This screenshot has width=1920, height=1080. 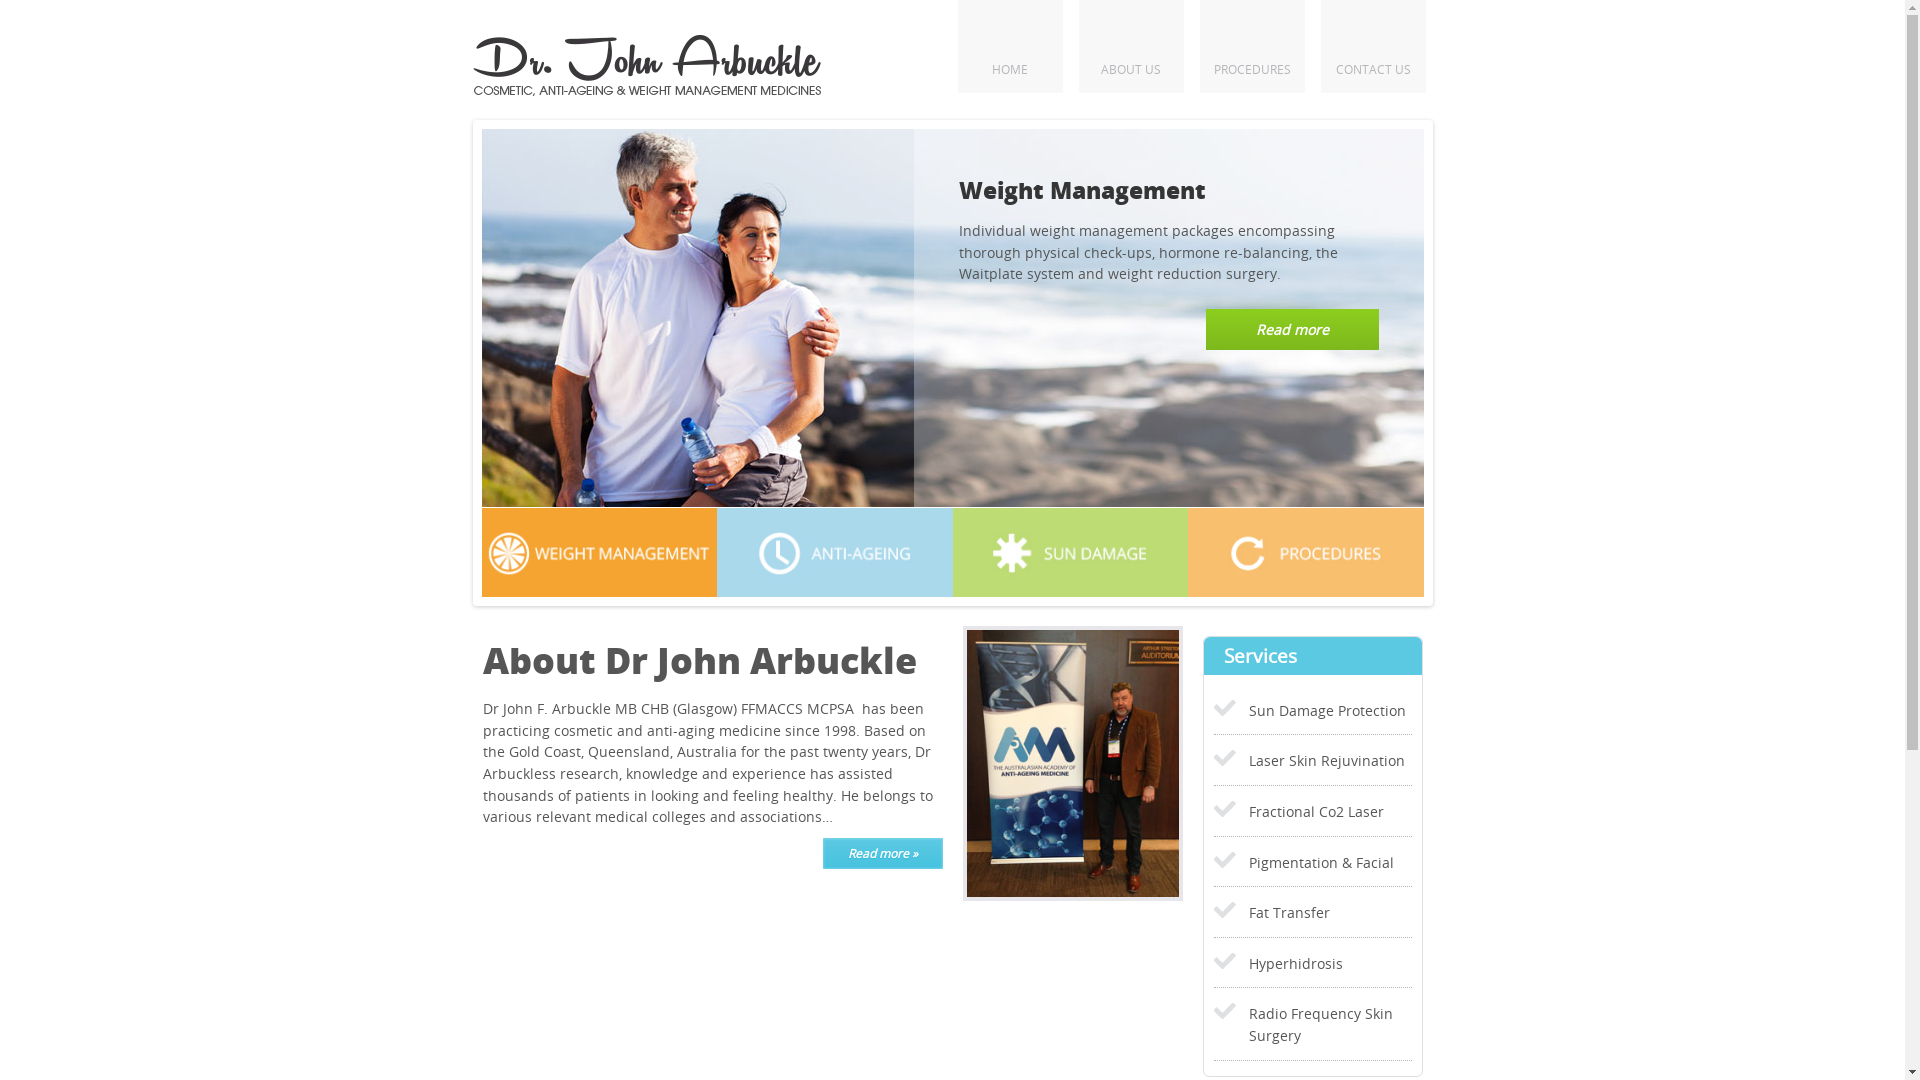 I want to click on Read more, so click(x=1292, y=330).